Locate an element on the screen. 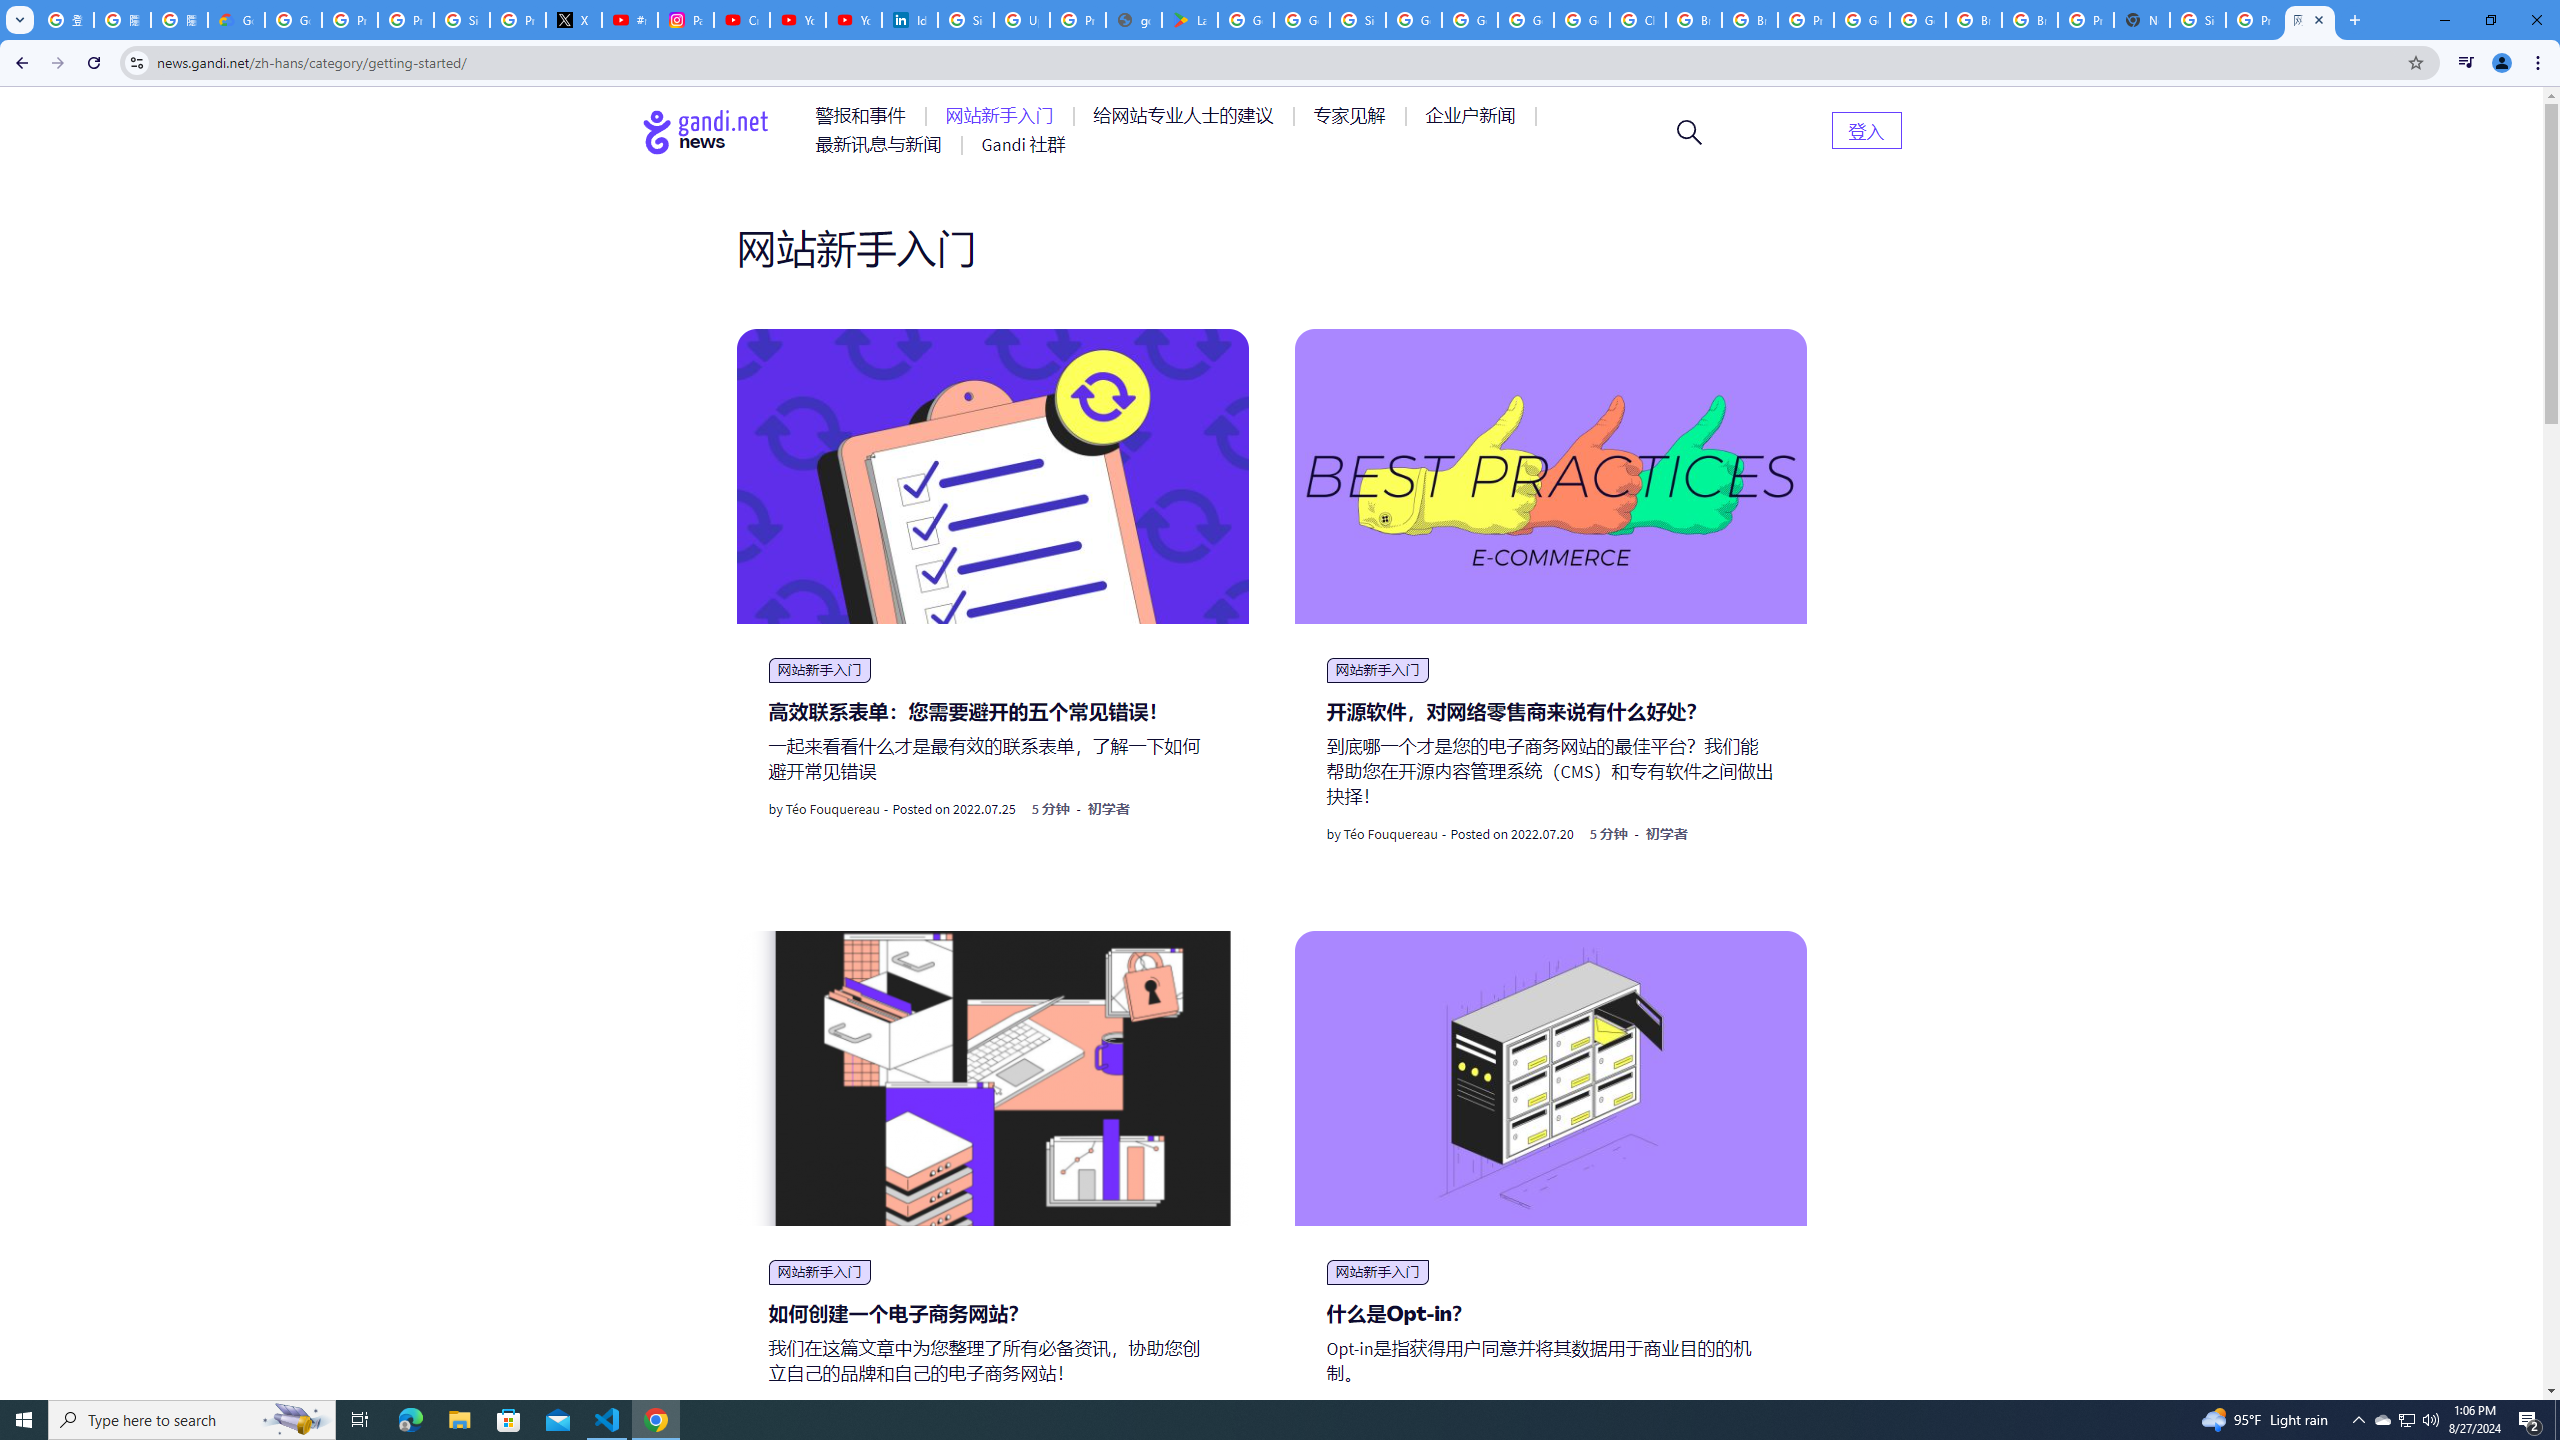 Image resolution: width=2560 pixels, height=1440 pixels. AutomationID: menu-item-77767 is located at coordinates (1024, 144).